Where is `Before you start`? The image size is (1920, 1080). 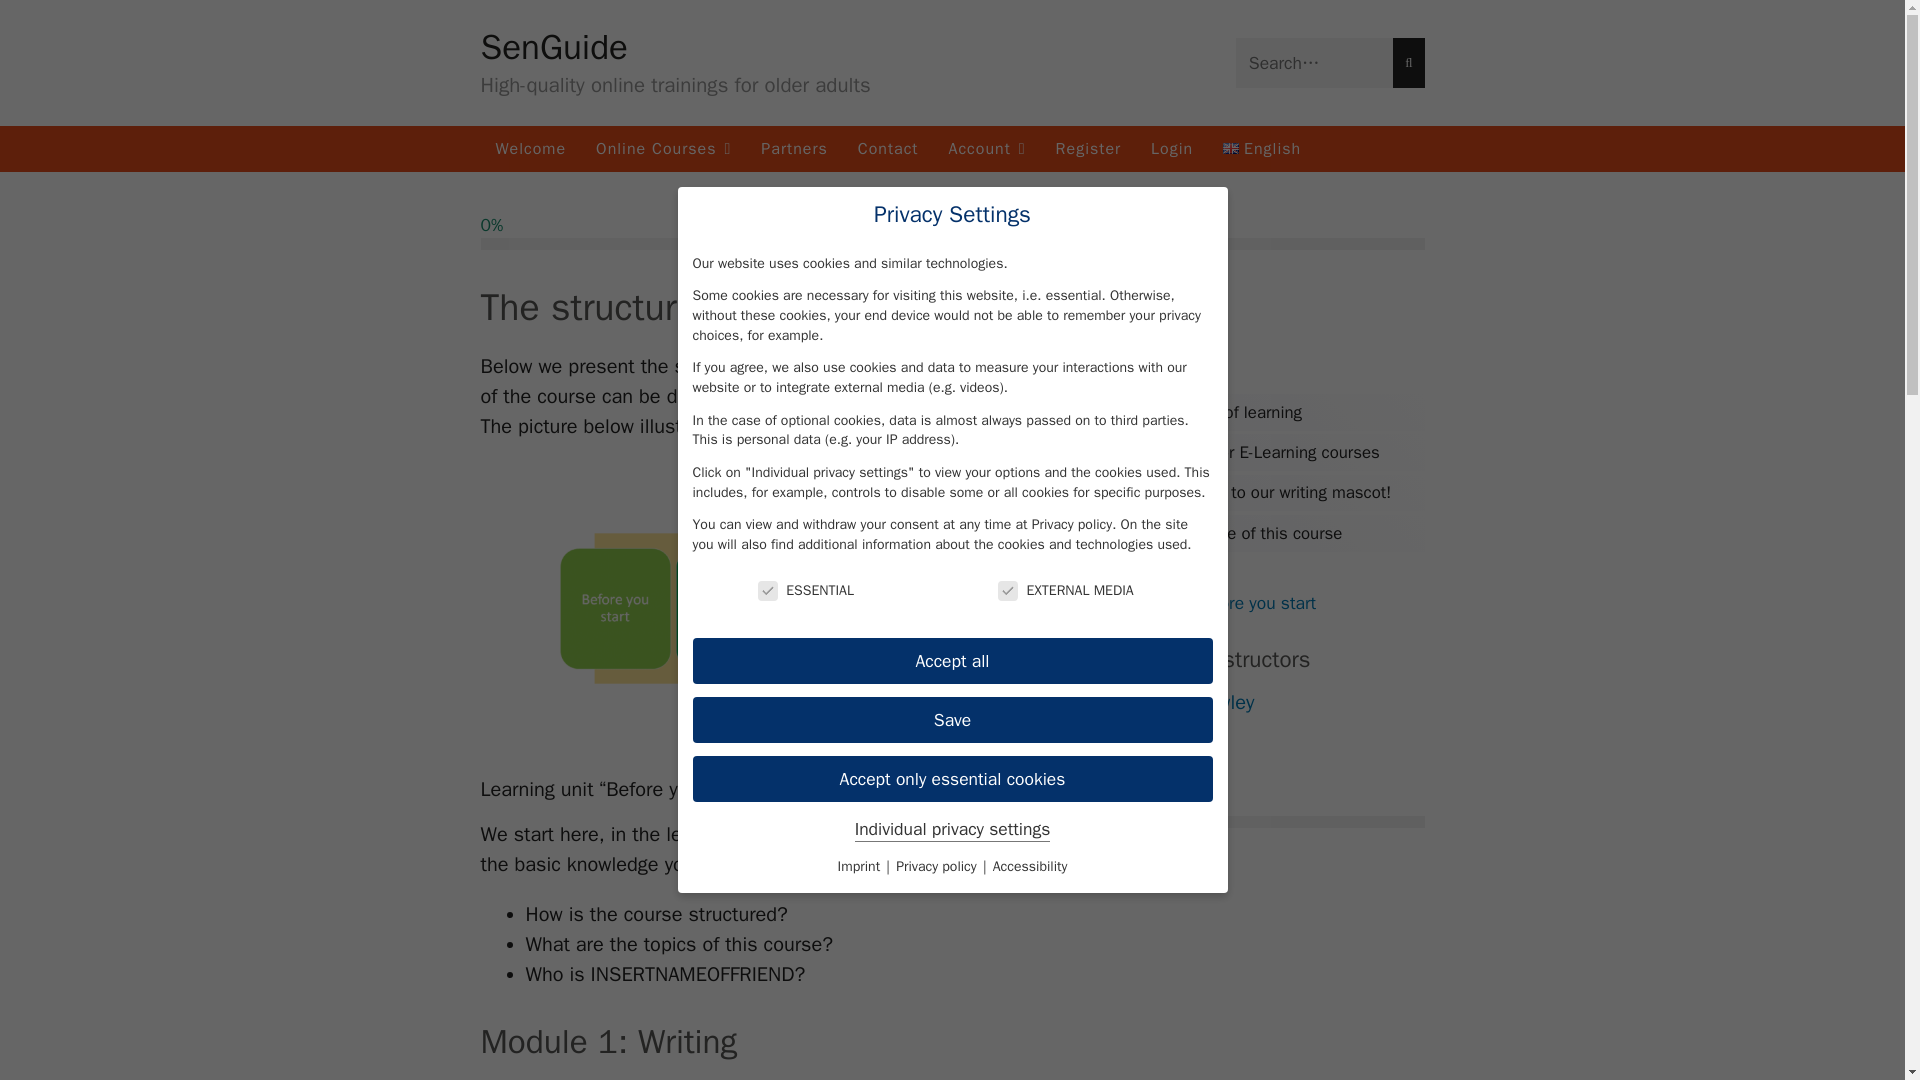
Before you start is located at coordinates (1254, 602).